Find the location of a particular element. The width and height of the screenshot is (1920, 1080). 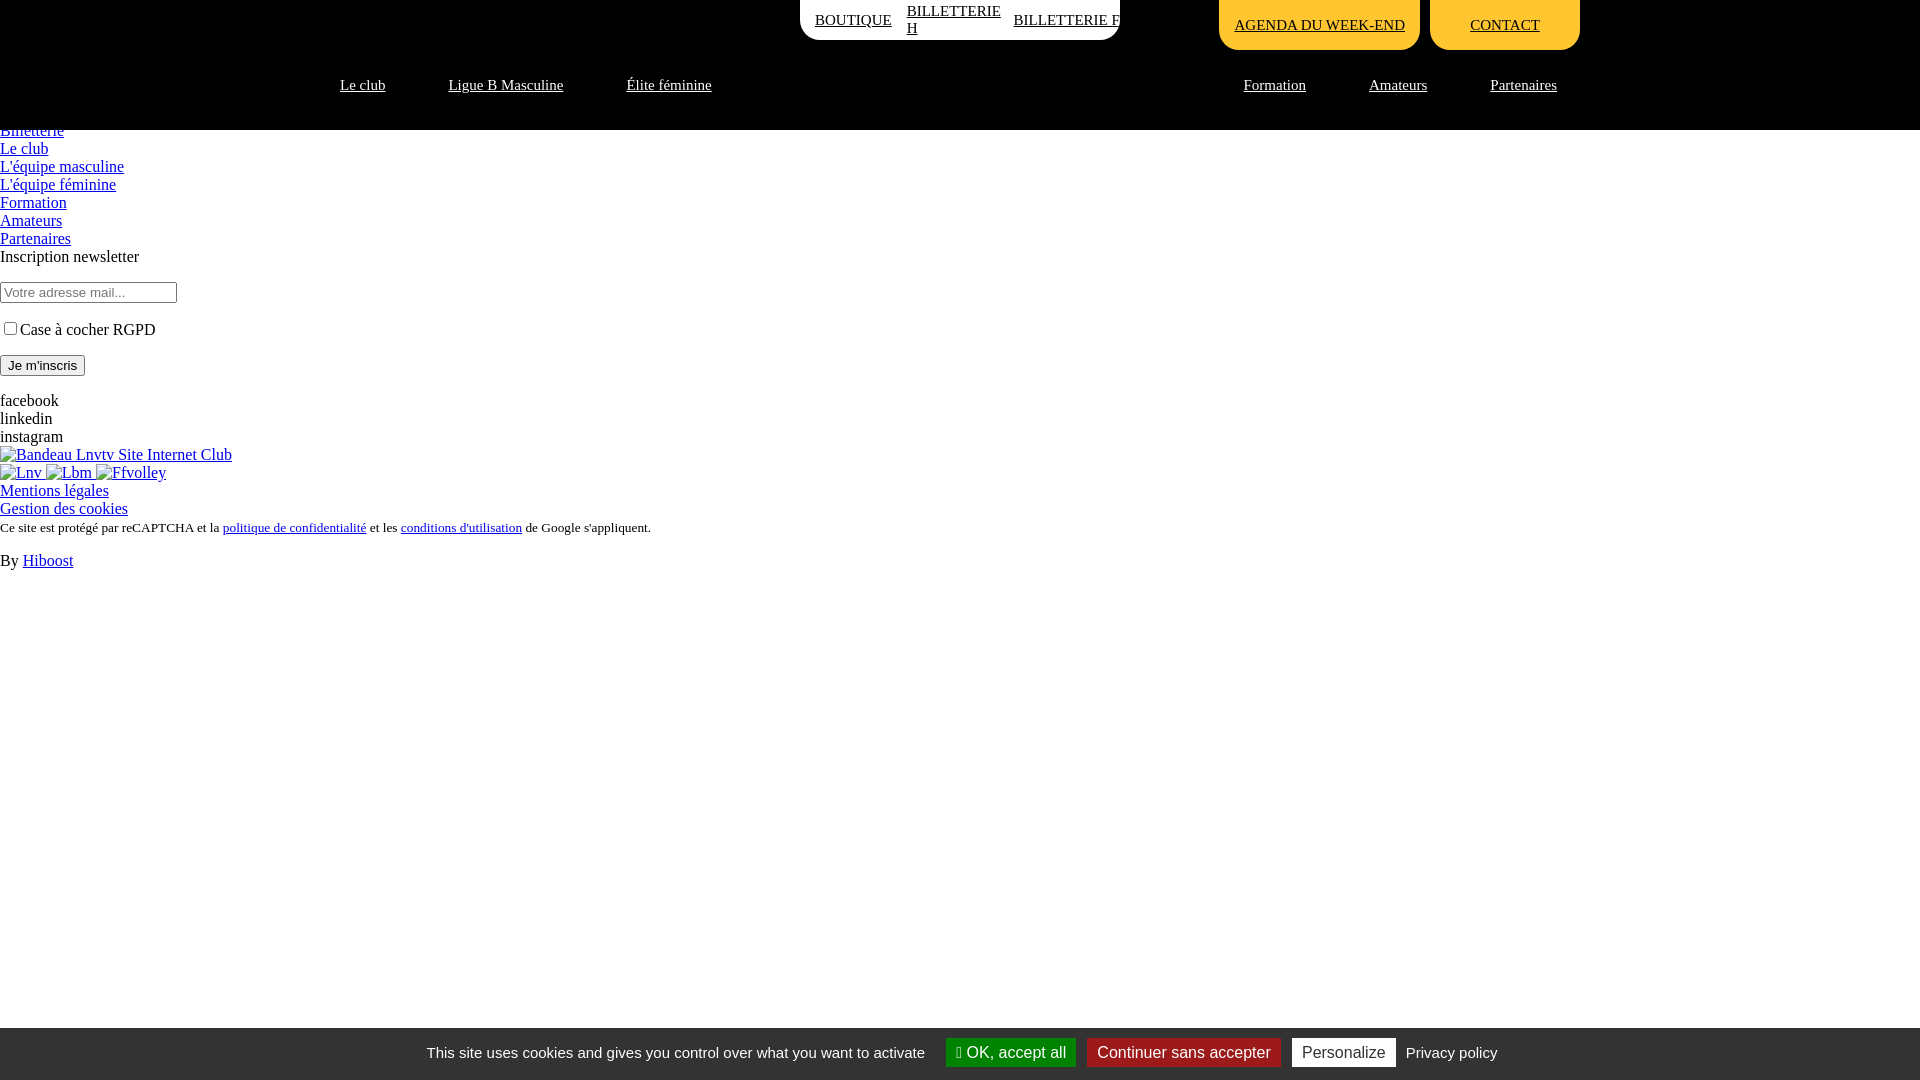

OK, accept all is located at coordinates (1011, 1052).